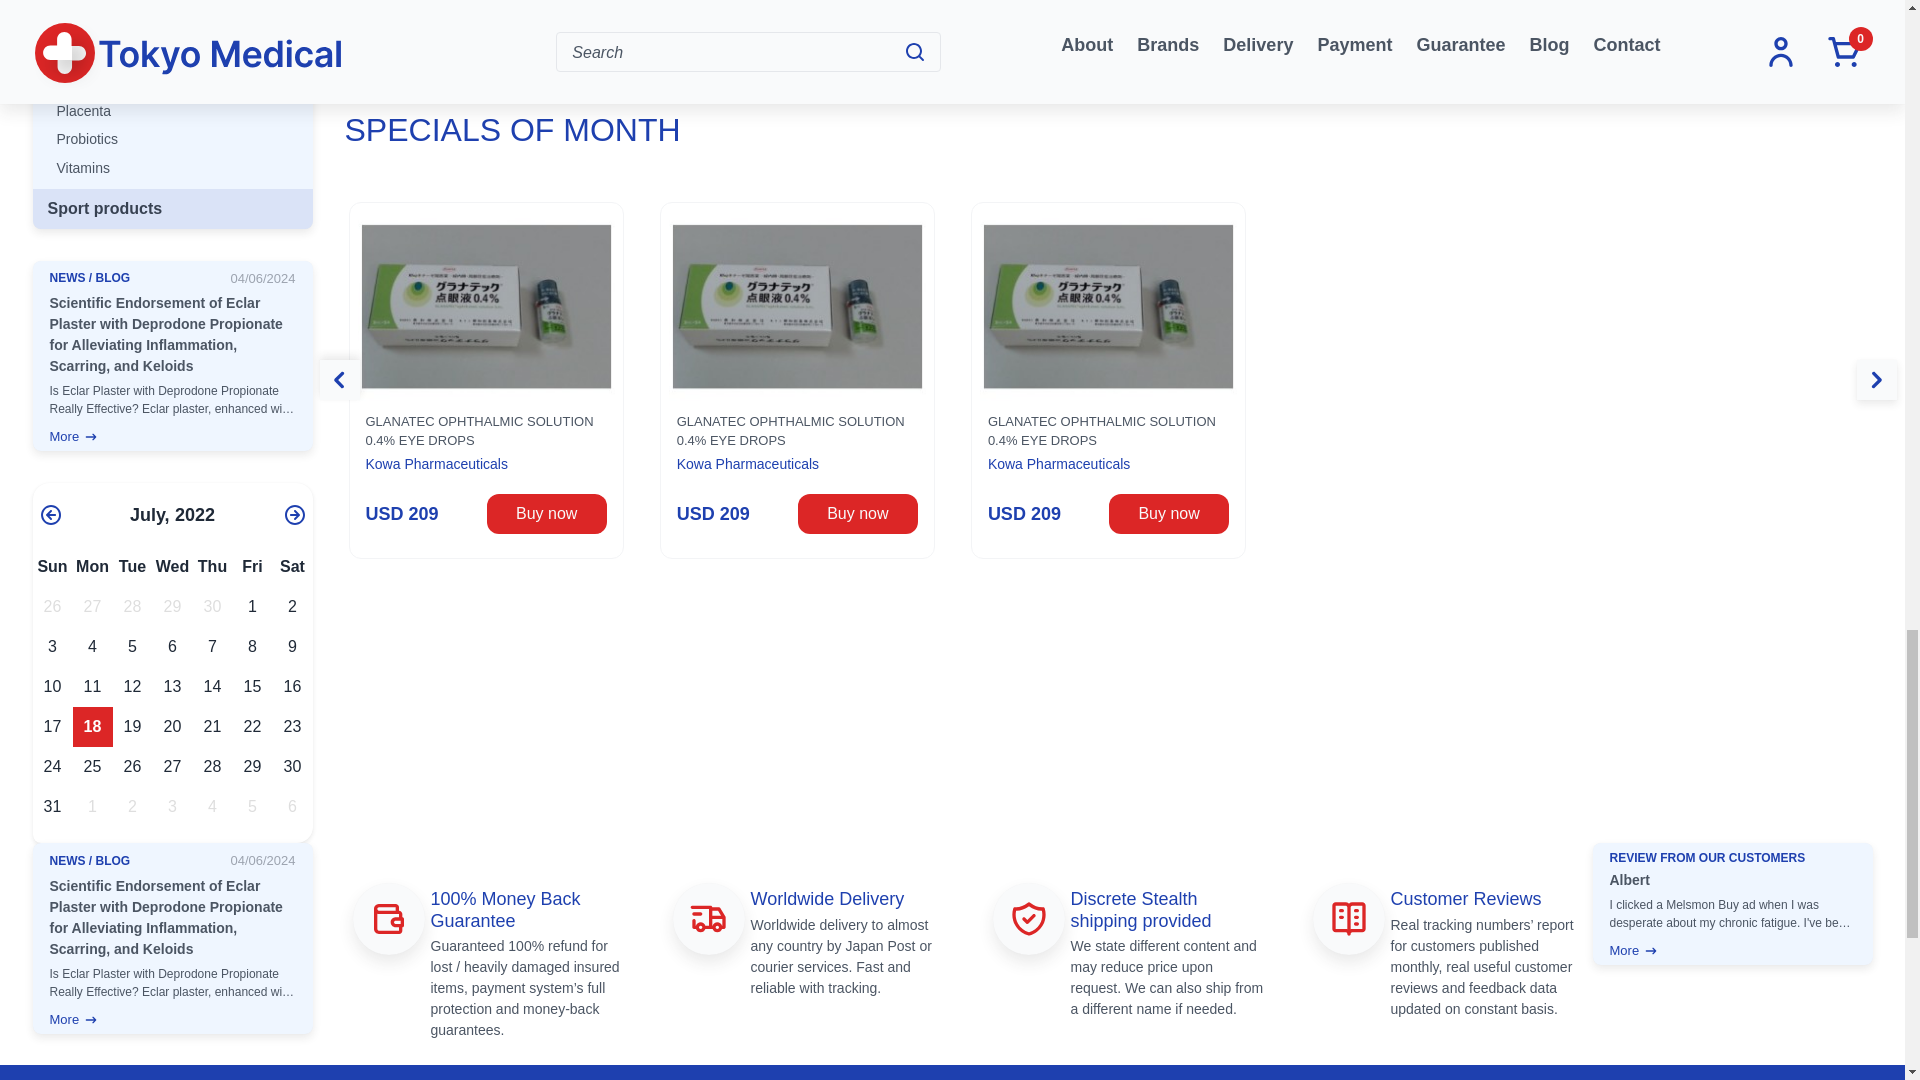  I want to click on Worldwide Delivery, so click(707, 918).